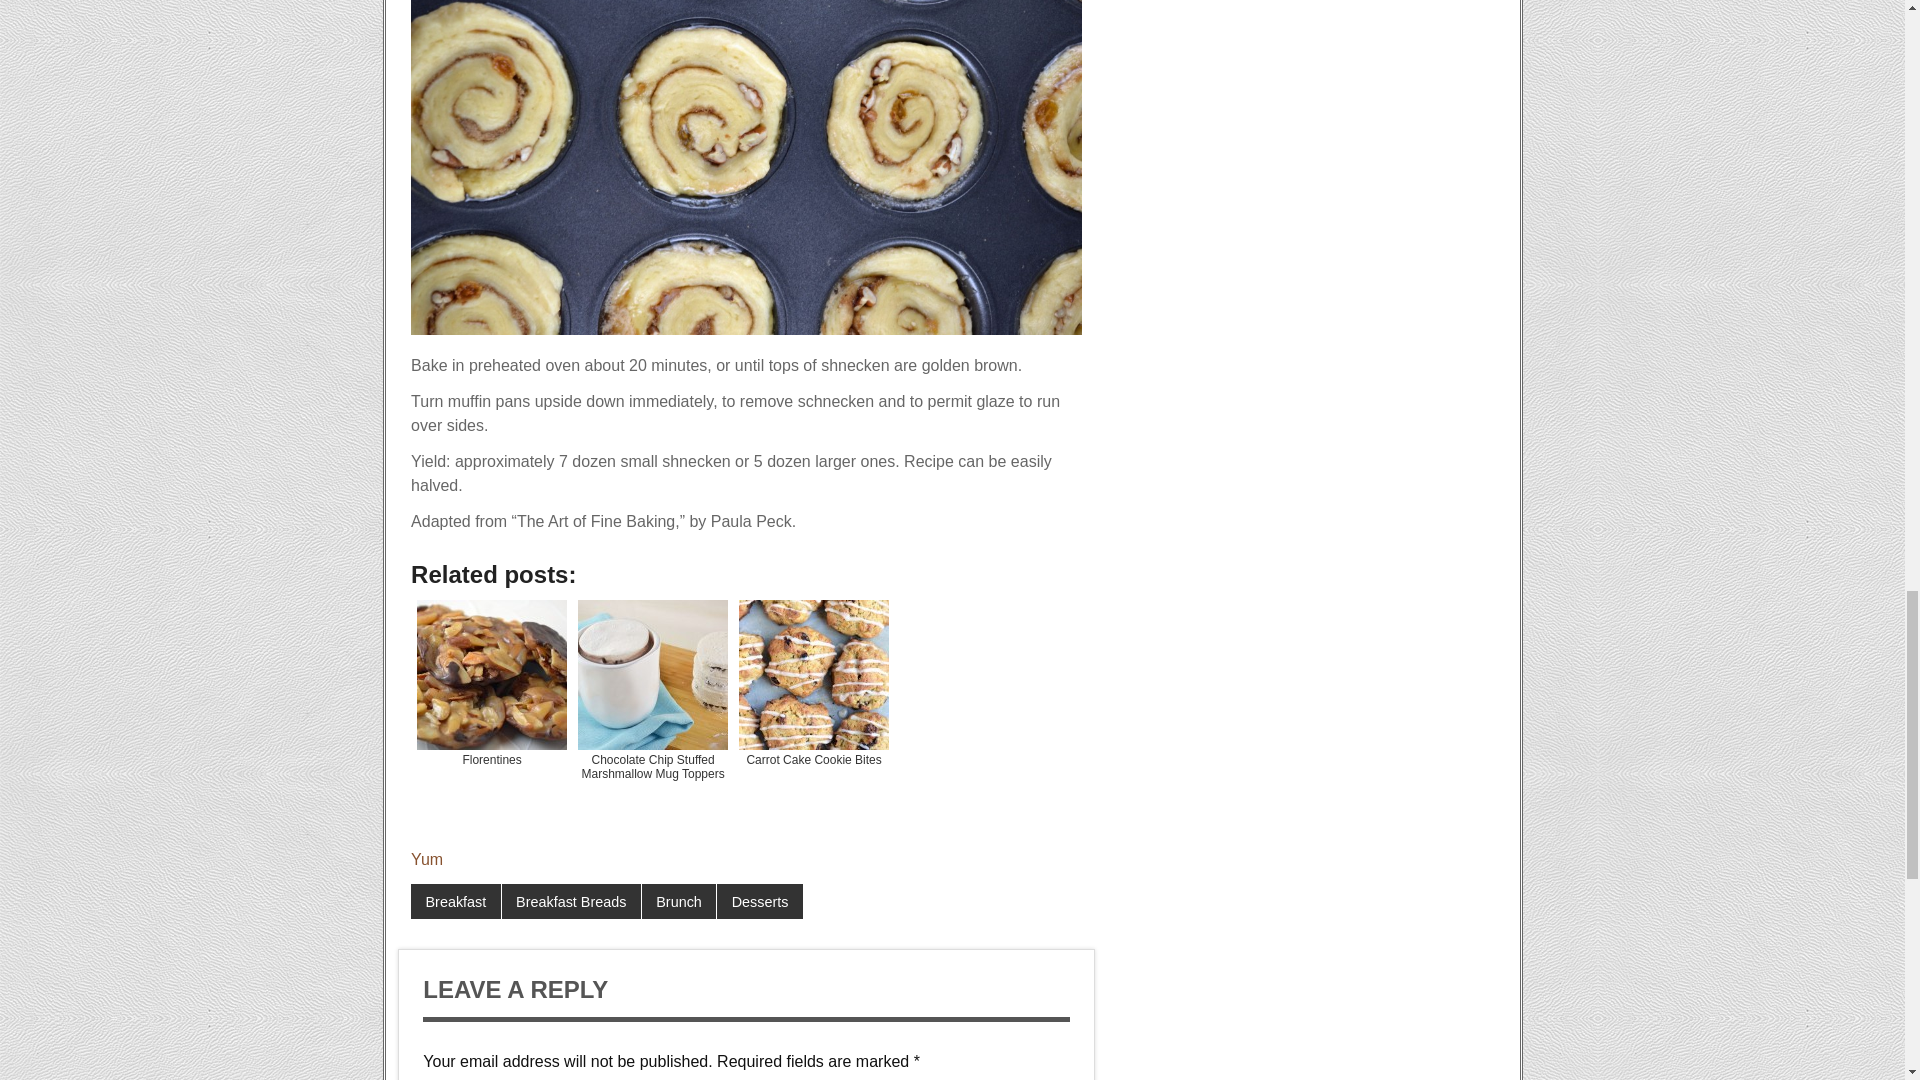  What do you see at coordinates (759, 902) in the screenshot?
I see `Desserts` at bounding box center [759, 902].